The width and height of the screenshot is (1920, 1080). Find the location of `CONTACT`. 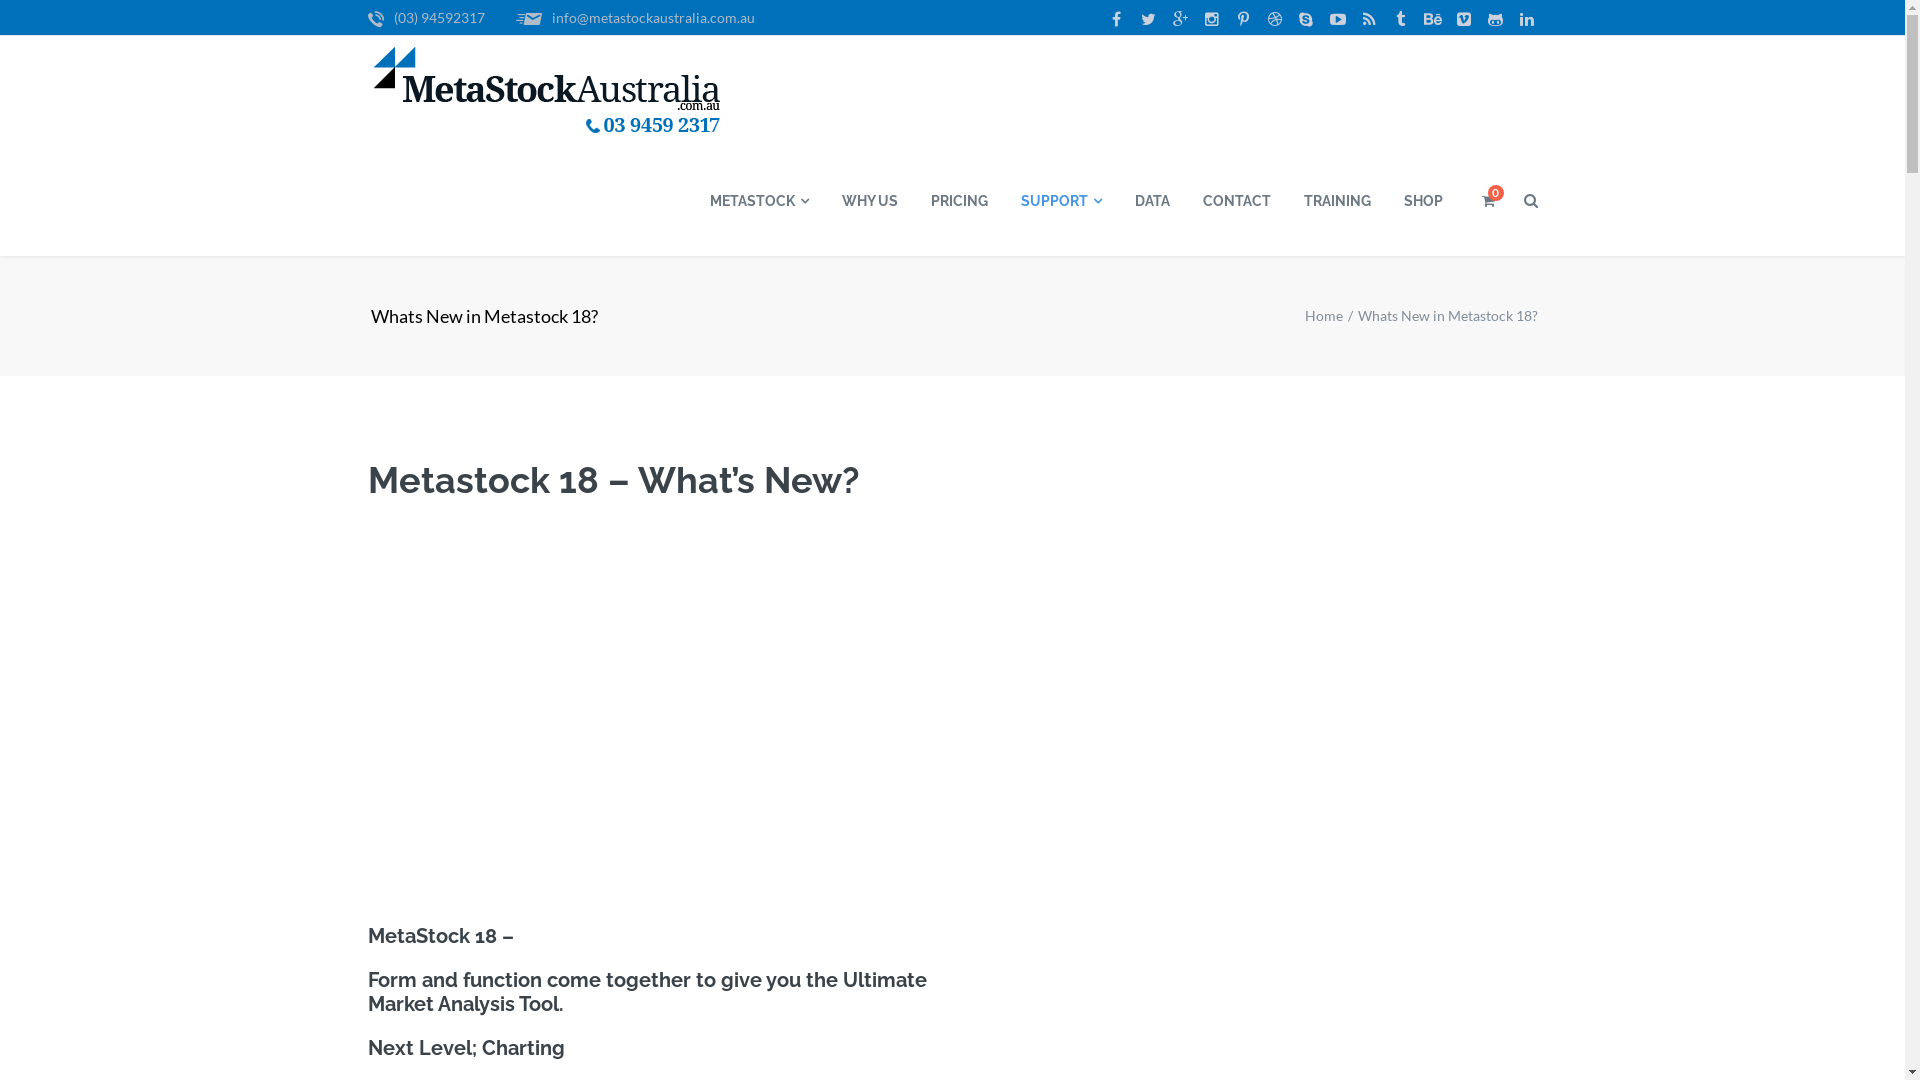

CONTACT is located at coordinates (1236, 201).